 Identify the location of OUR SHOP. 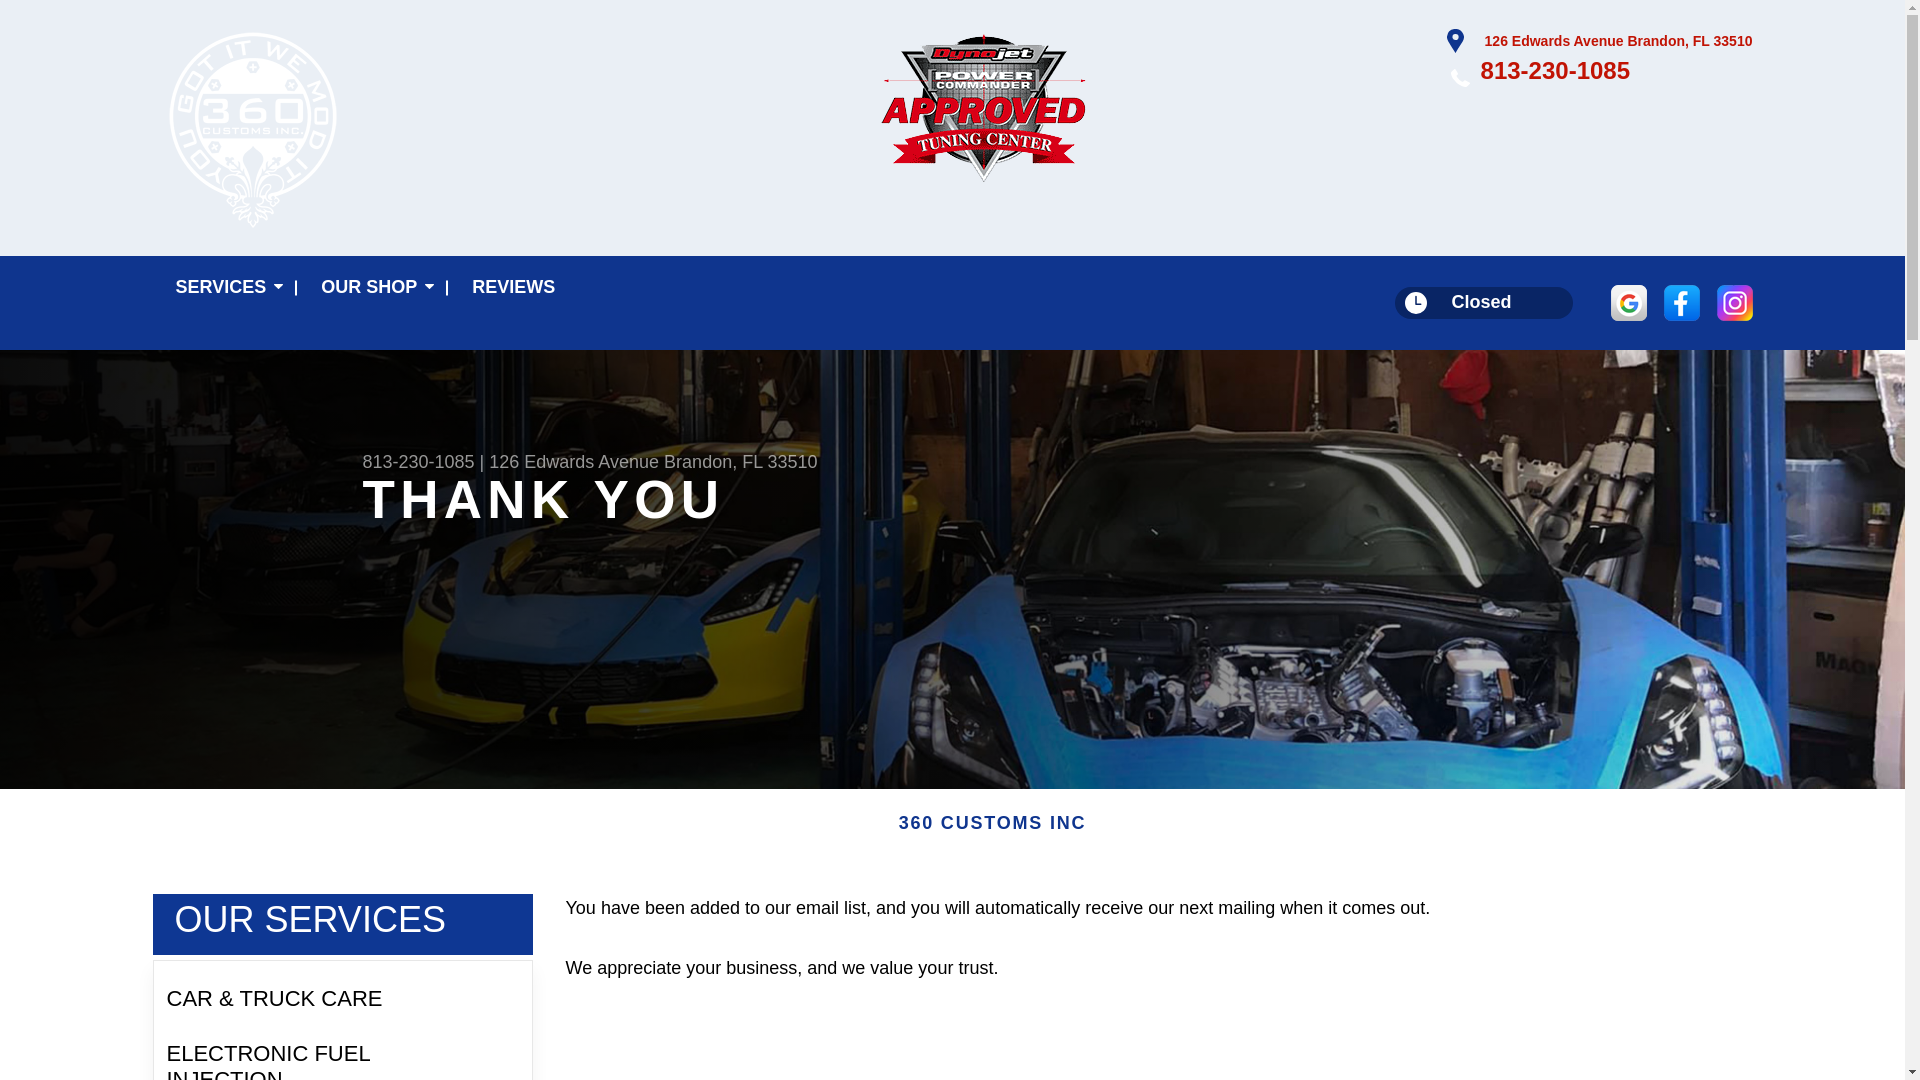
(373, 287).